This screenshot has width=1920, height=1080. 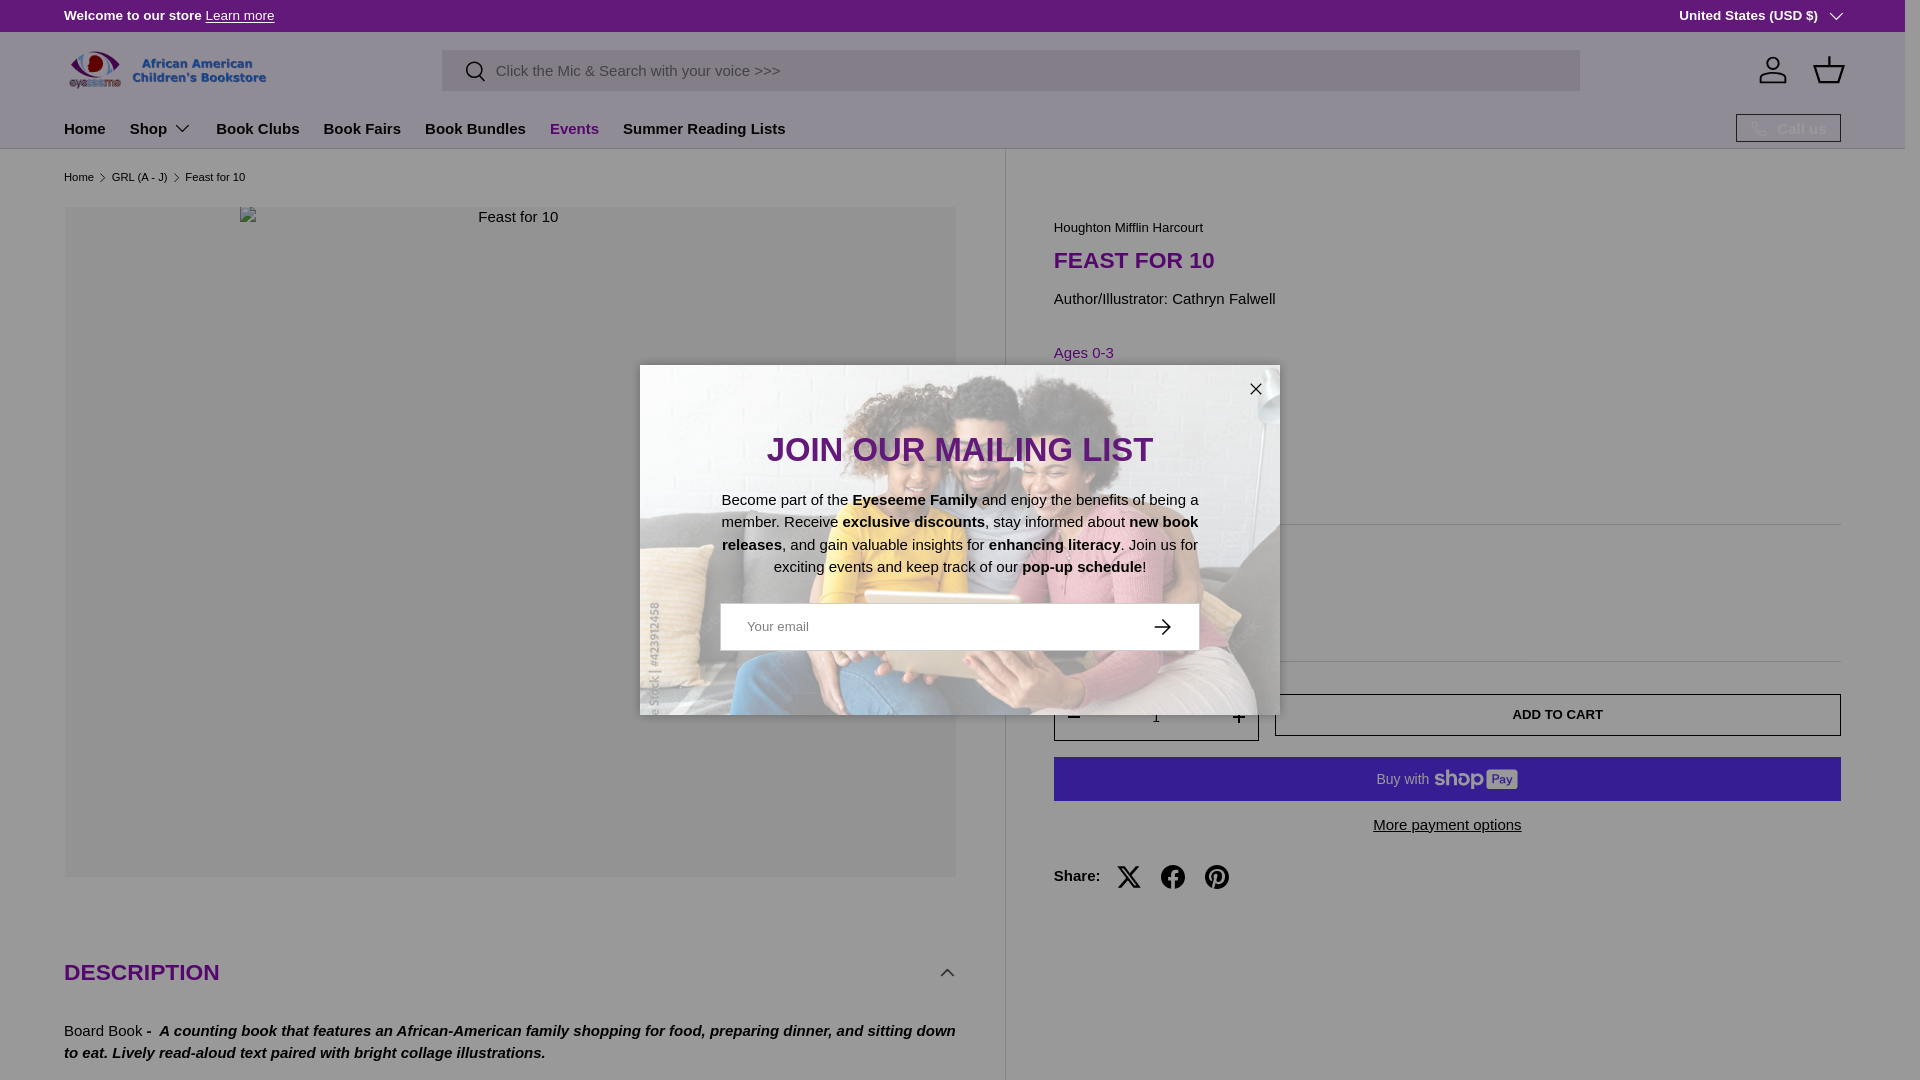 I want to click on Learn more, so click(x=1854, y=14).